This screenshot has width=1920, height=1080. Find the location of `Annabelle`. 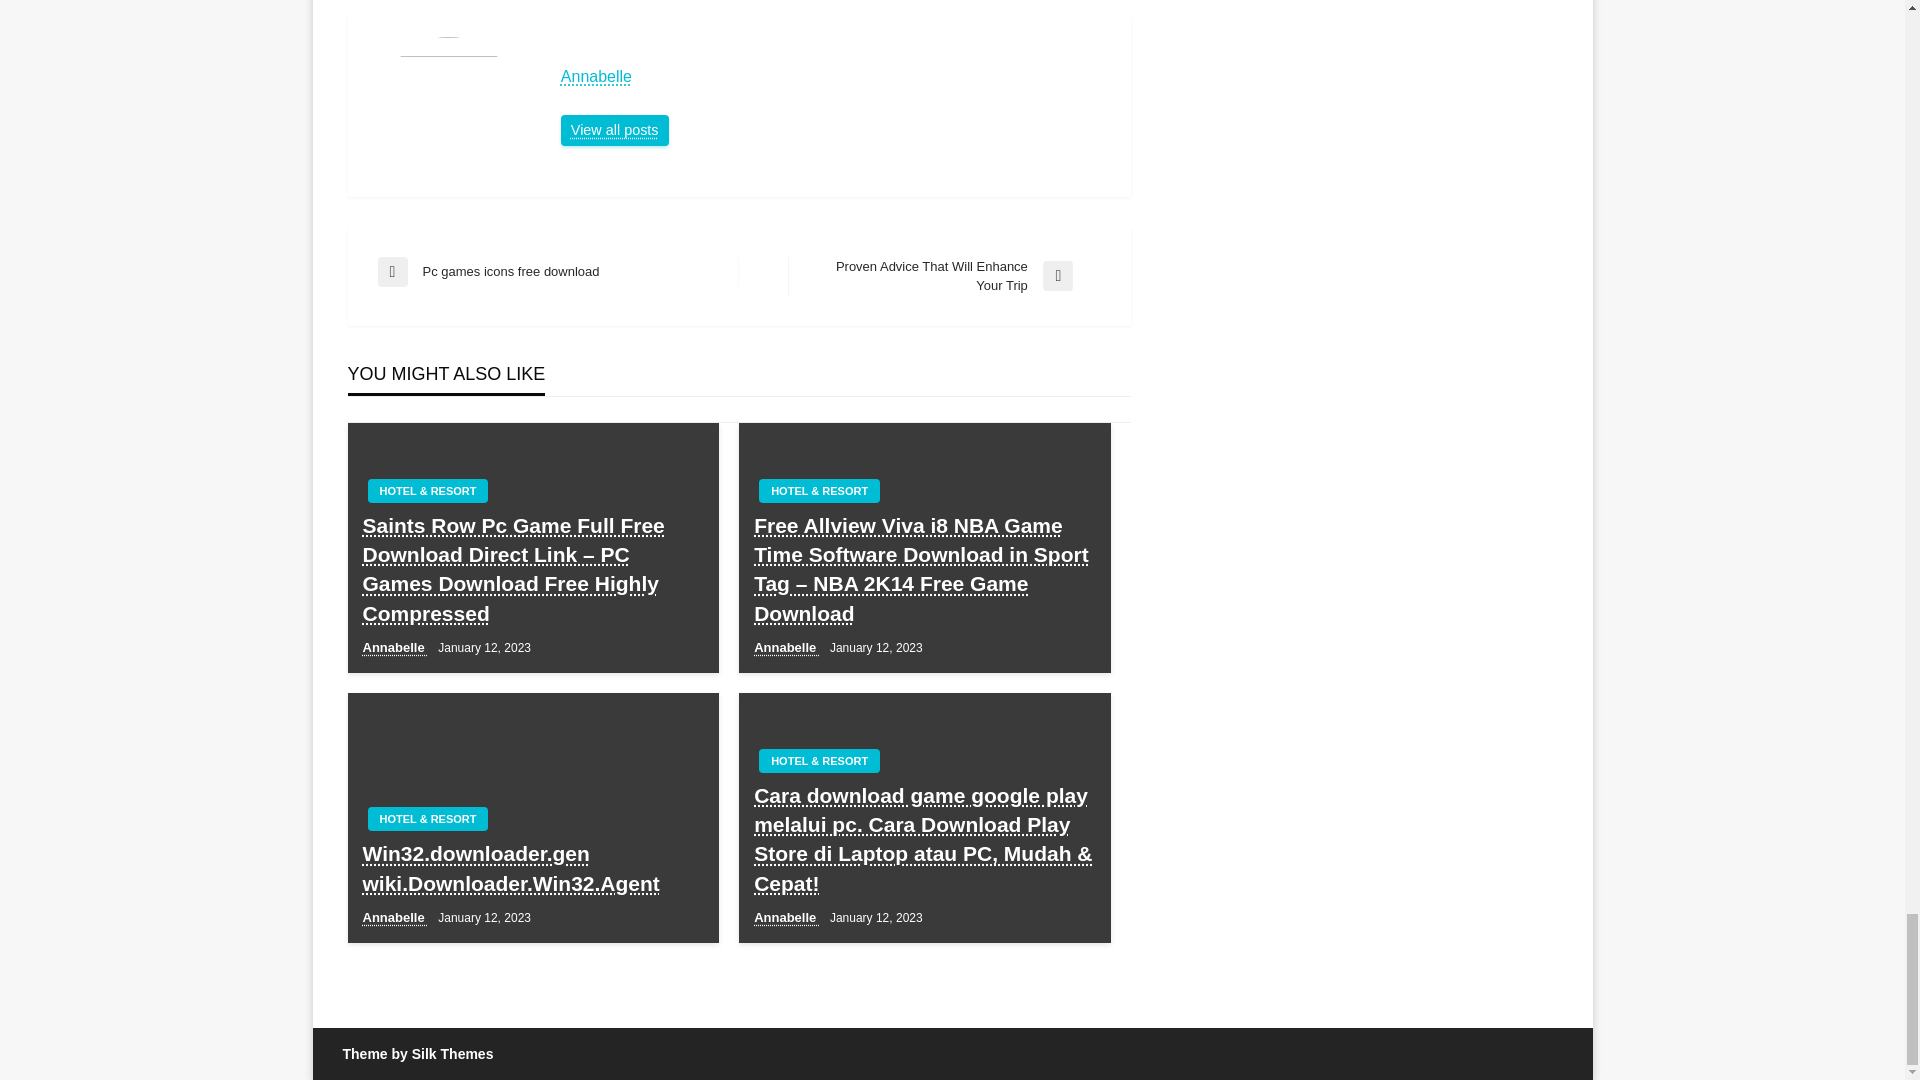

Annabelle is located at coordinates (533, 868).